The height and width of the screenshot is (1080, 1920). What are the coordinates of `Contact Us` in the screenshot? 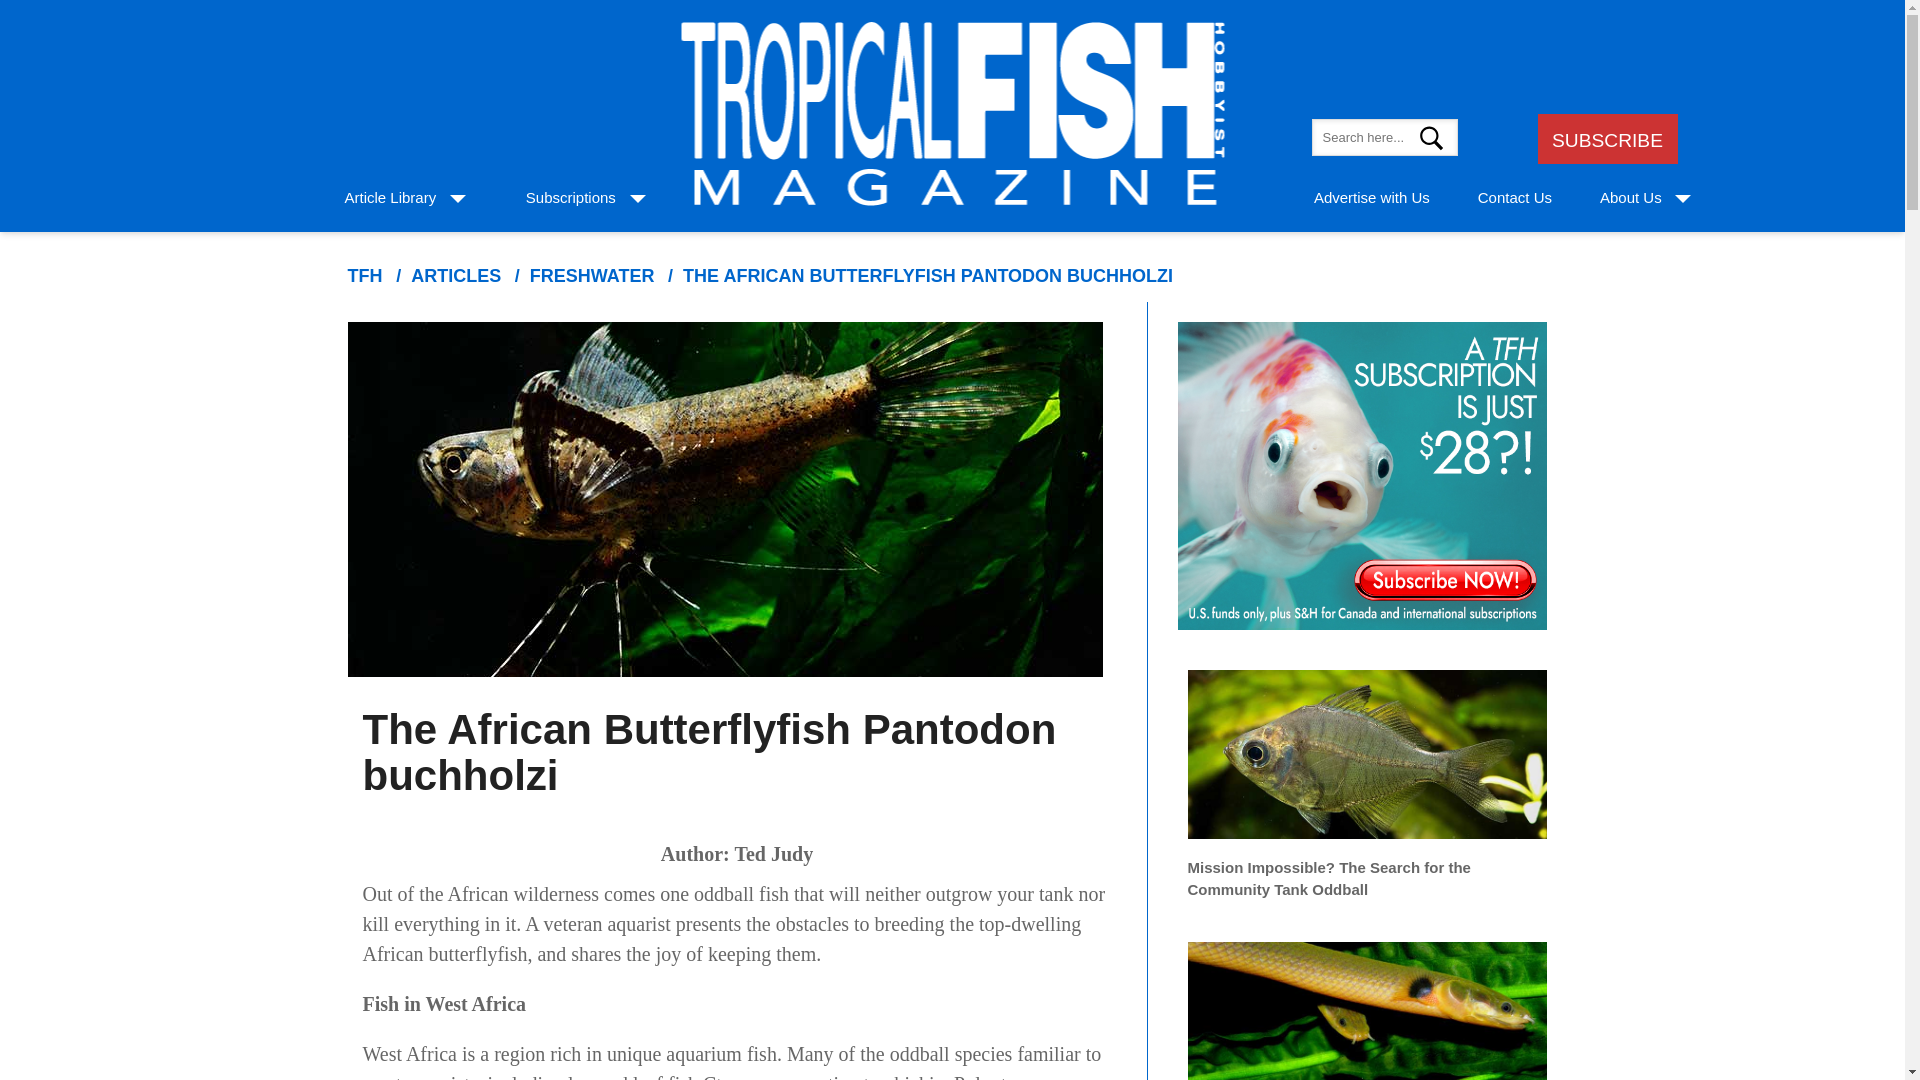 It's located at (1514, 198).